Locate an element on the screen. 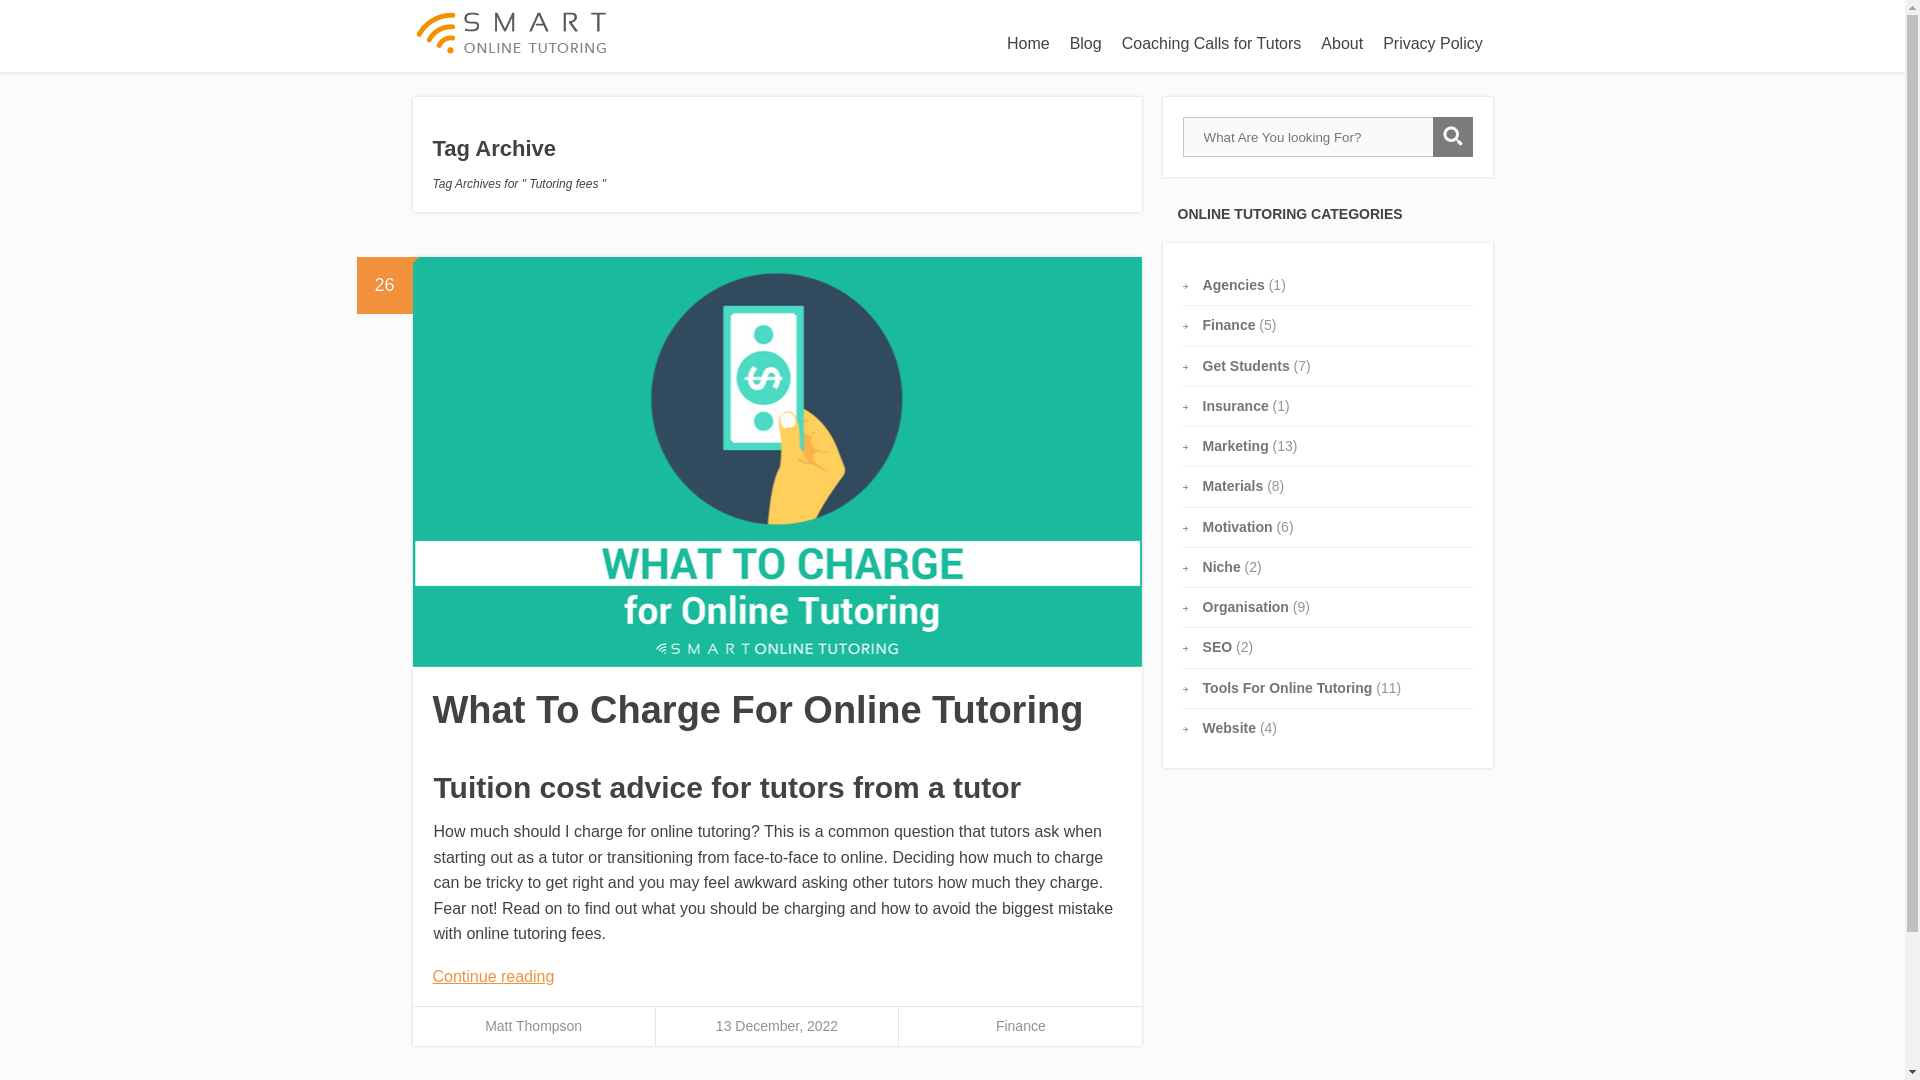  Website is located at coordinates (1229, 728).